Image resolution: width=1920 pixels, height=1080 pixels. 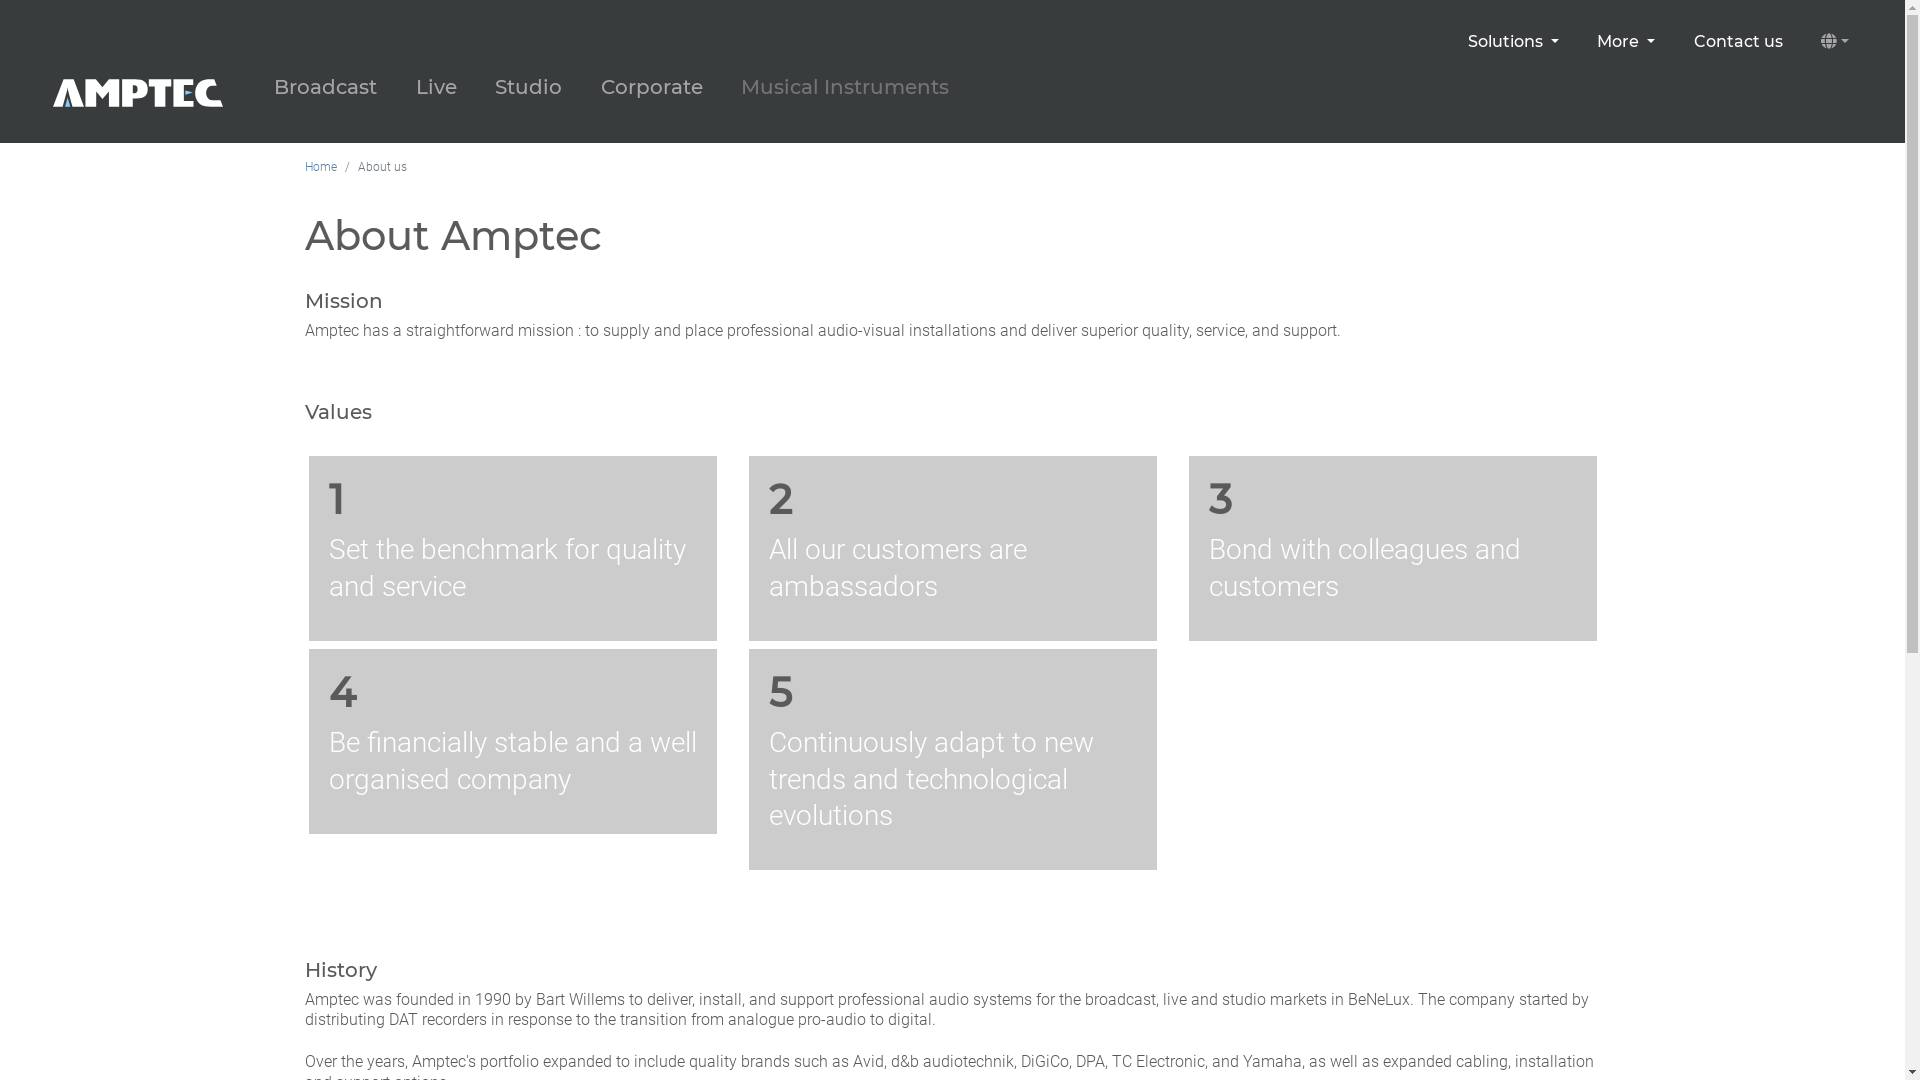 What do you see at coordinates (528, 89) in the screenshot?
I see `Studio` at bounding box center [528, 89].